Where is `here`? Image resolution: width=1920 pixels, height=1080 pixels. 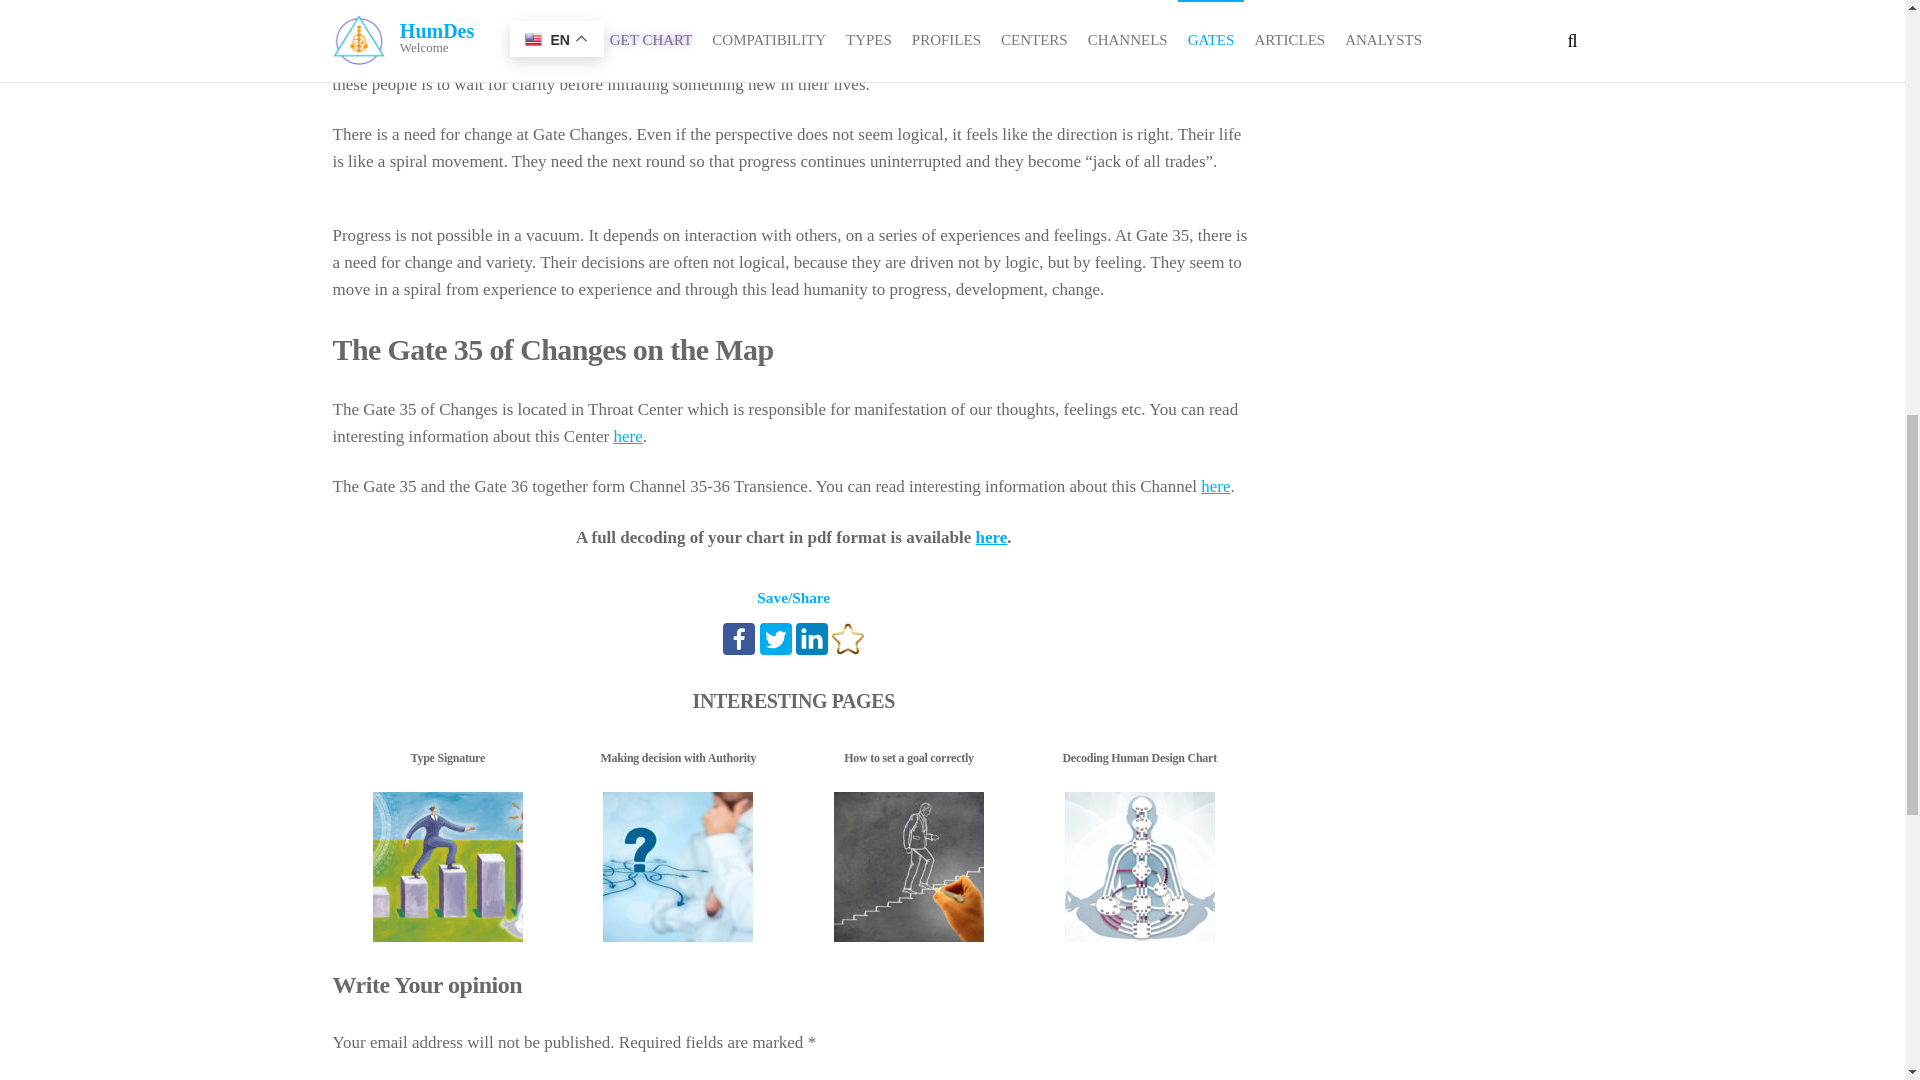 here is located at coordinates (626, 436).